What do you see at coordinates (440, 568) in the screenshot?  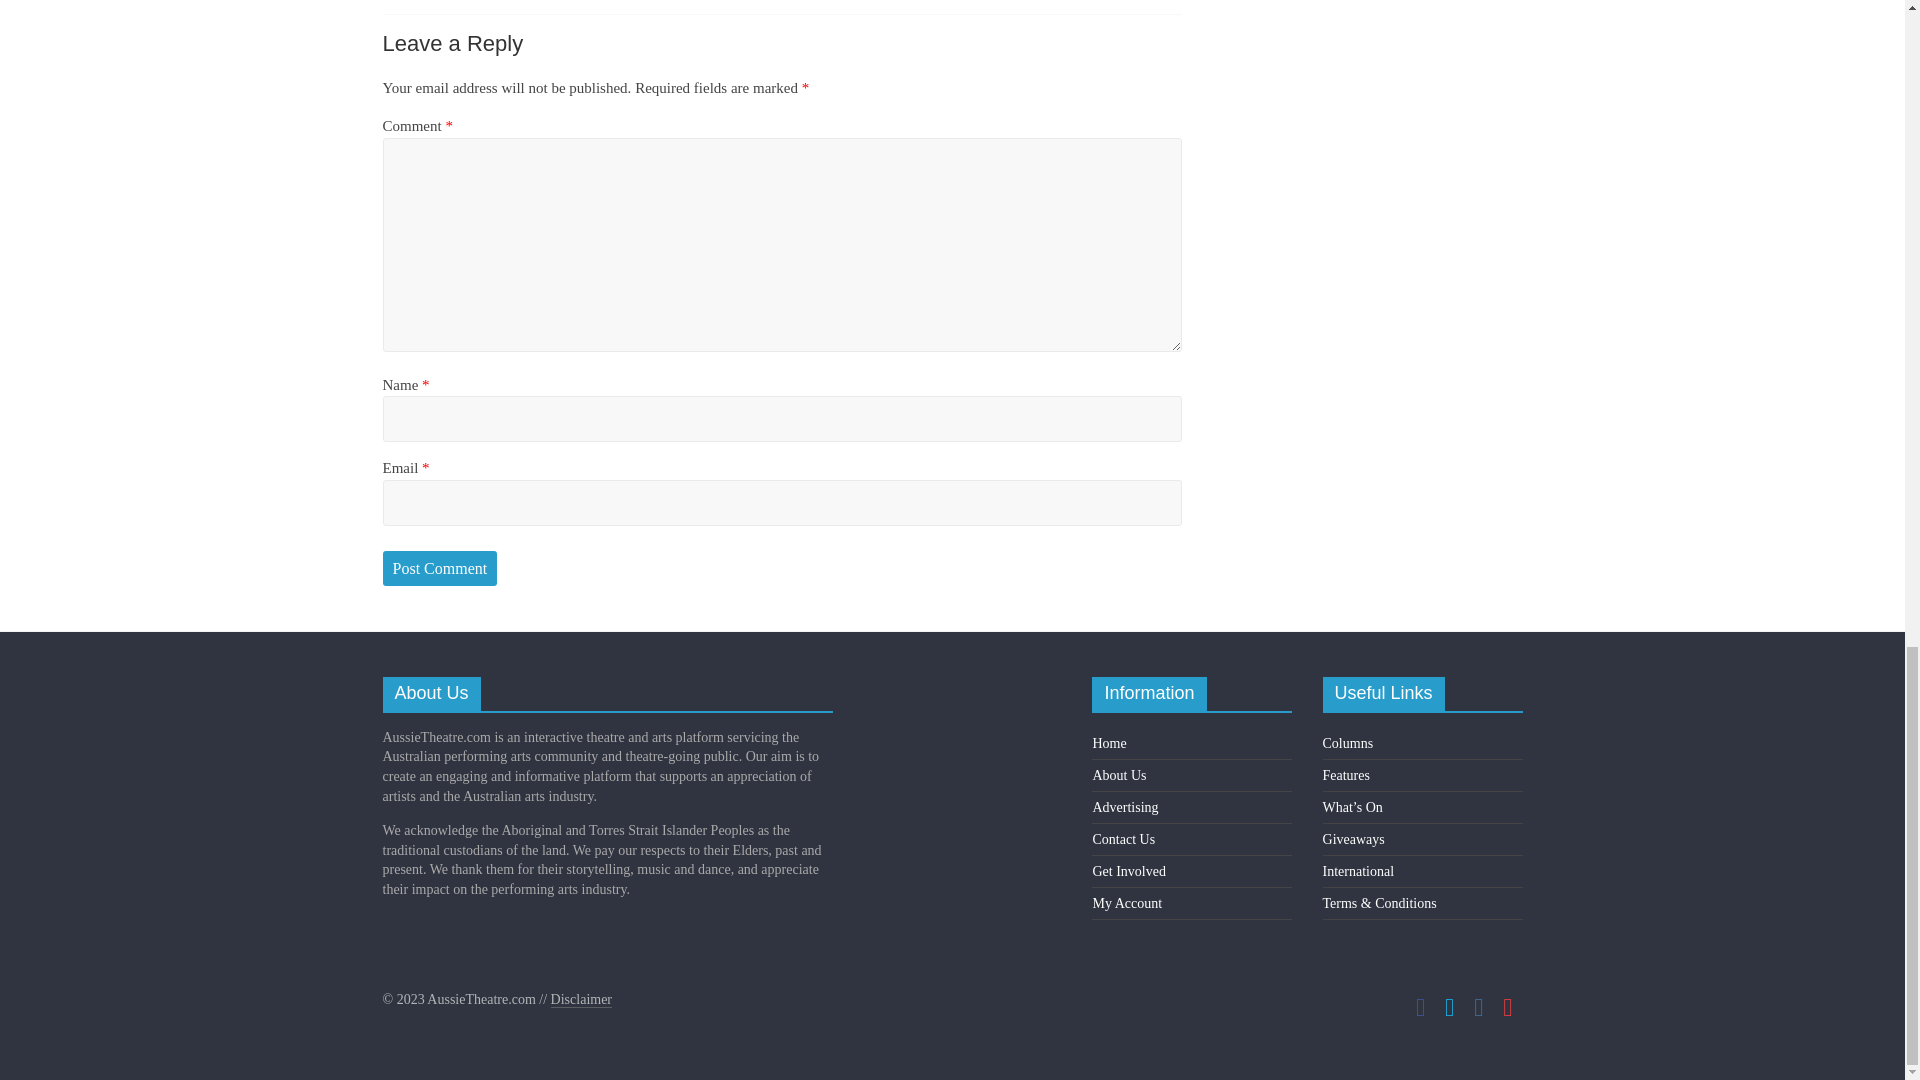 I see `Post Comment` at bounding box center [440, 568].